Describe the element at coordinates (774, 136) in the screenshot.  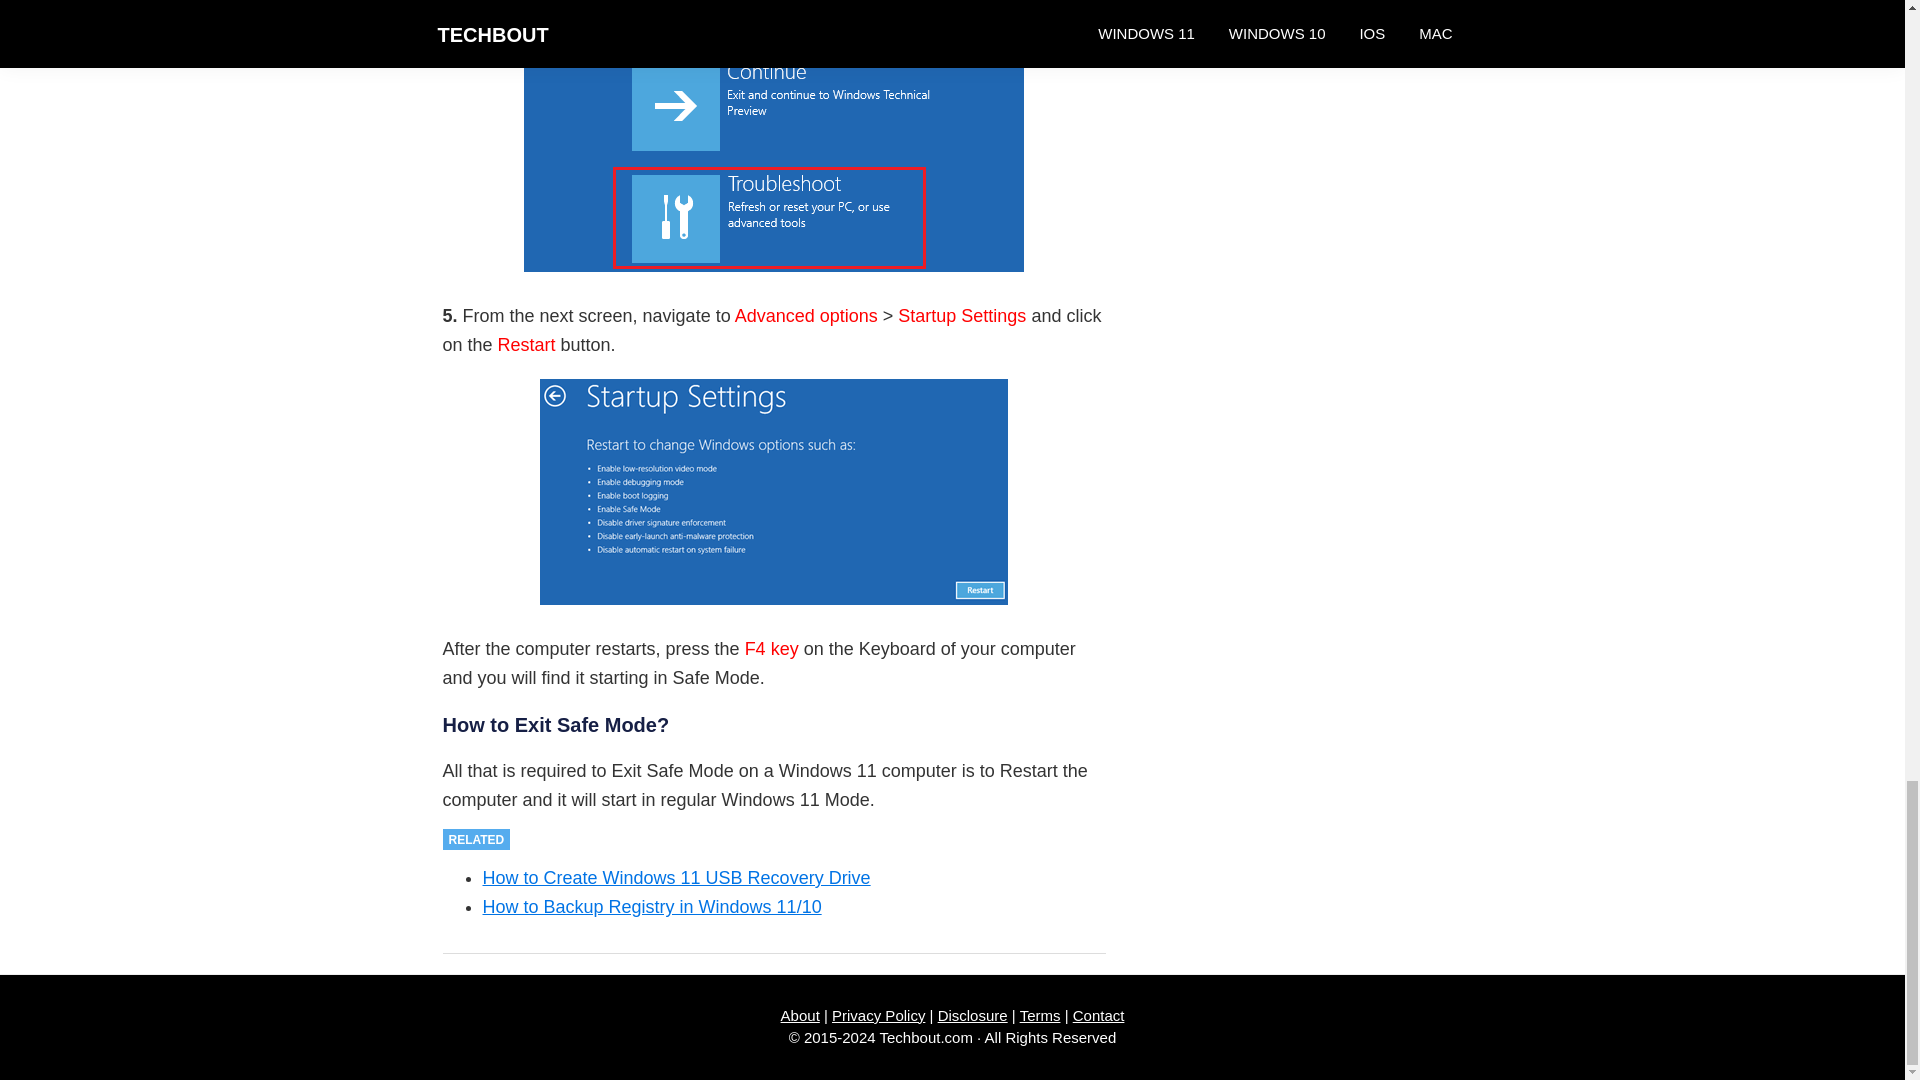
I see `Troubleshoot Option on Windows Startup Screen` at that location.